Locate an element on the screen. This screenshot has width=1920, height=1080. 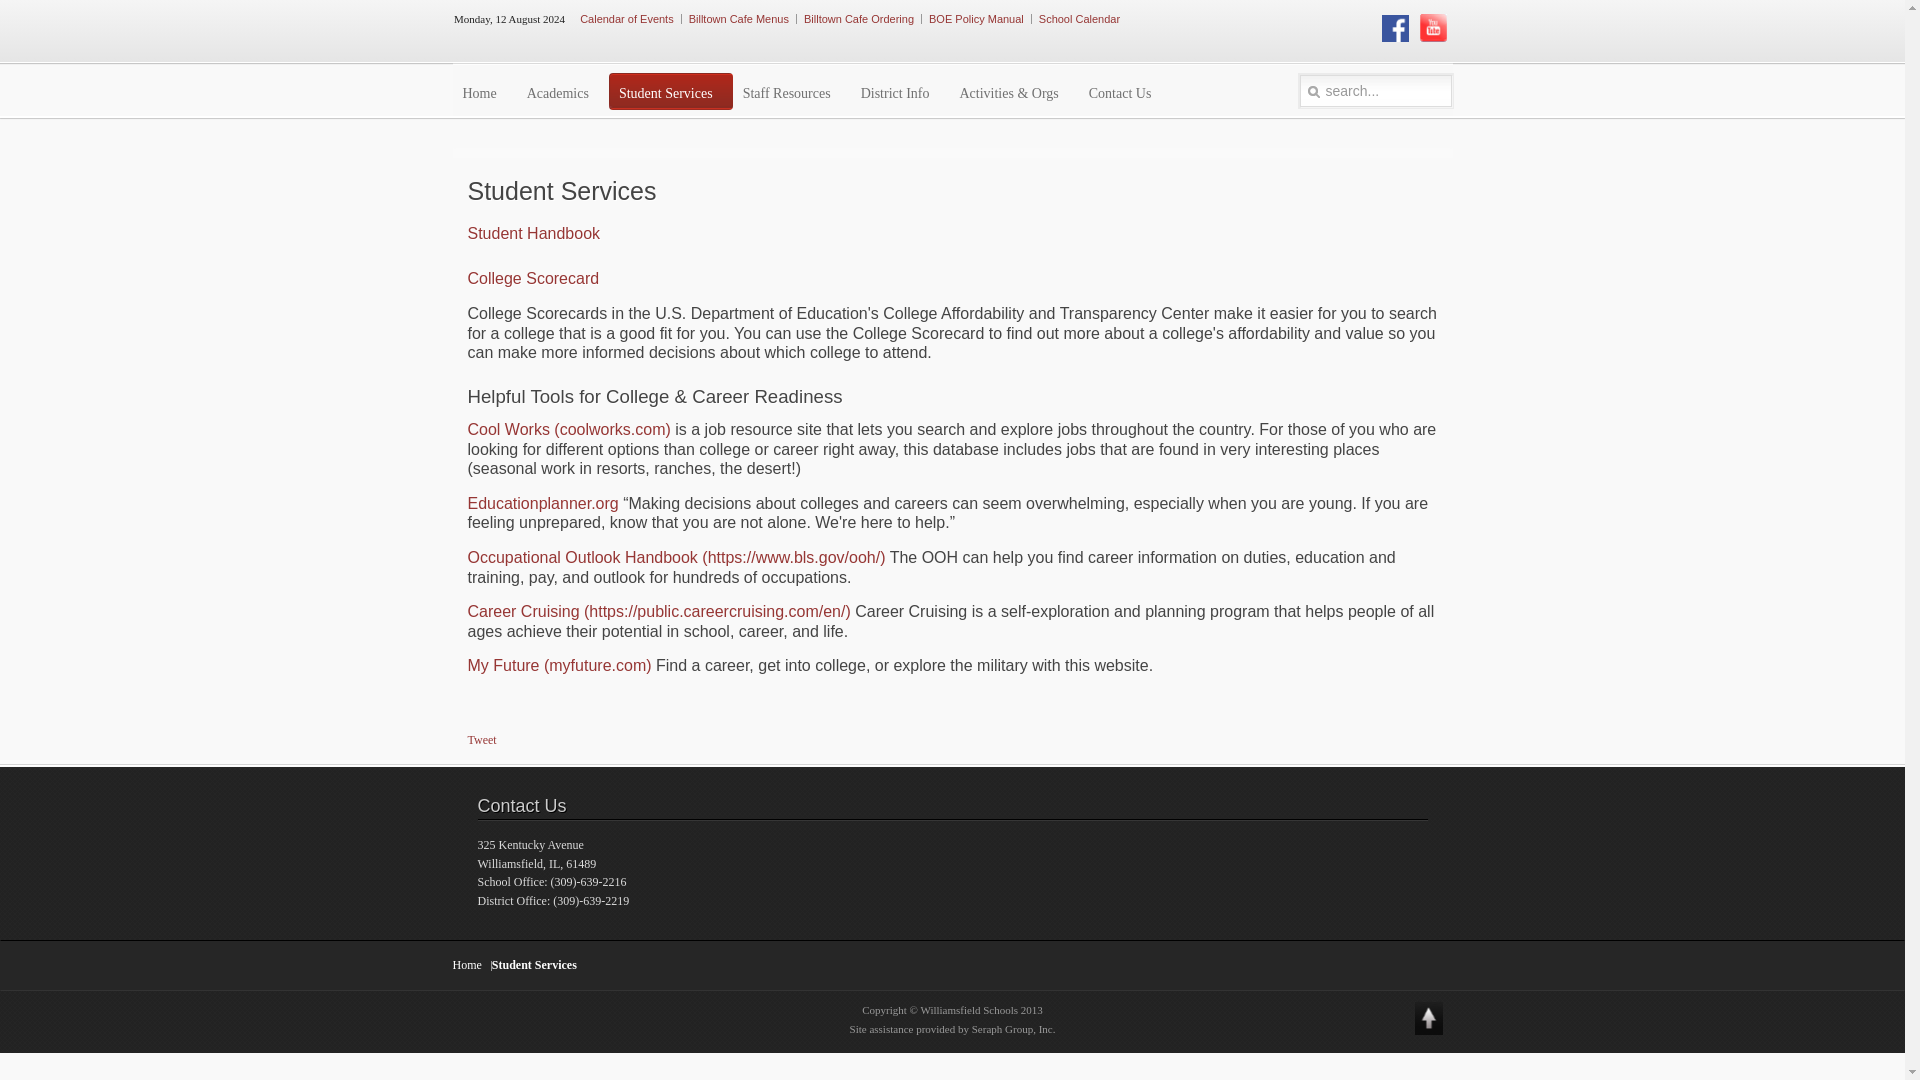
Home is located at coordinates (484, 88).